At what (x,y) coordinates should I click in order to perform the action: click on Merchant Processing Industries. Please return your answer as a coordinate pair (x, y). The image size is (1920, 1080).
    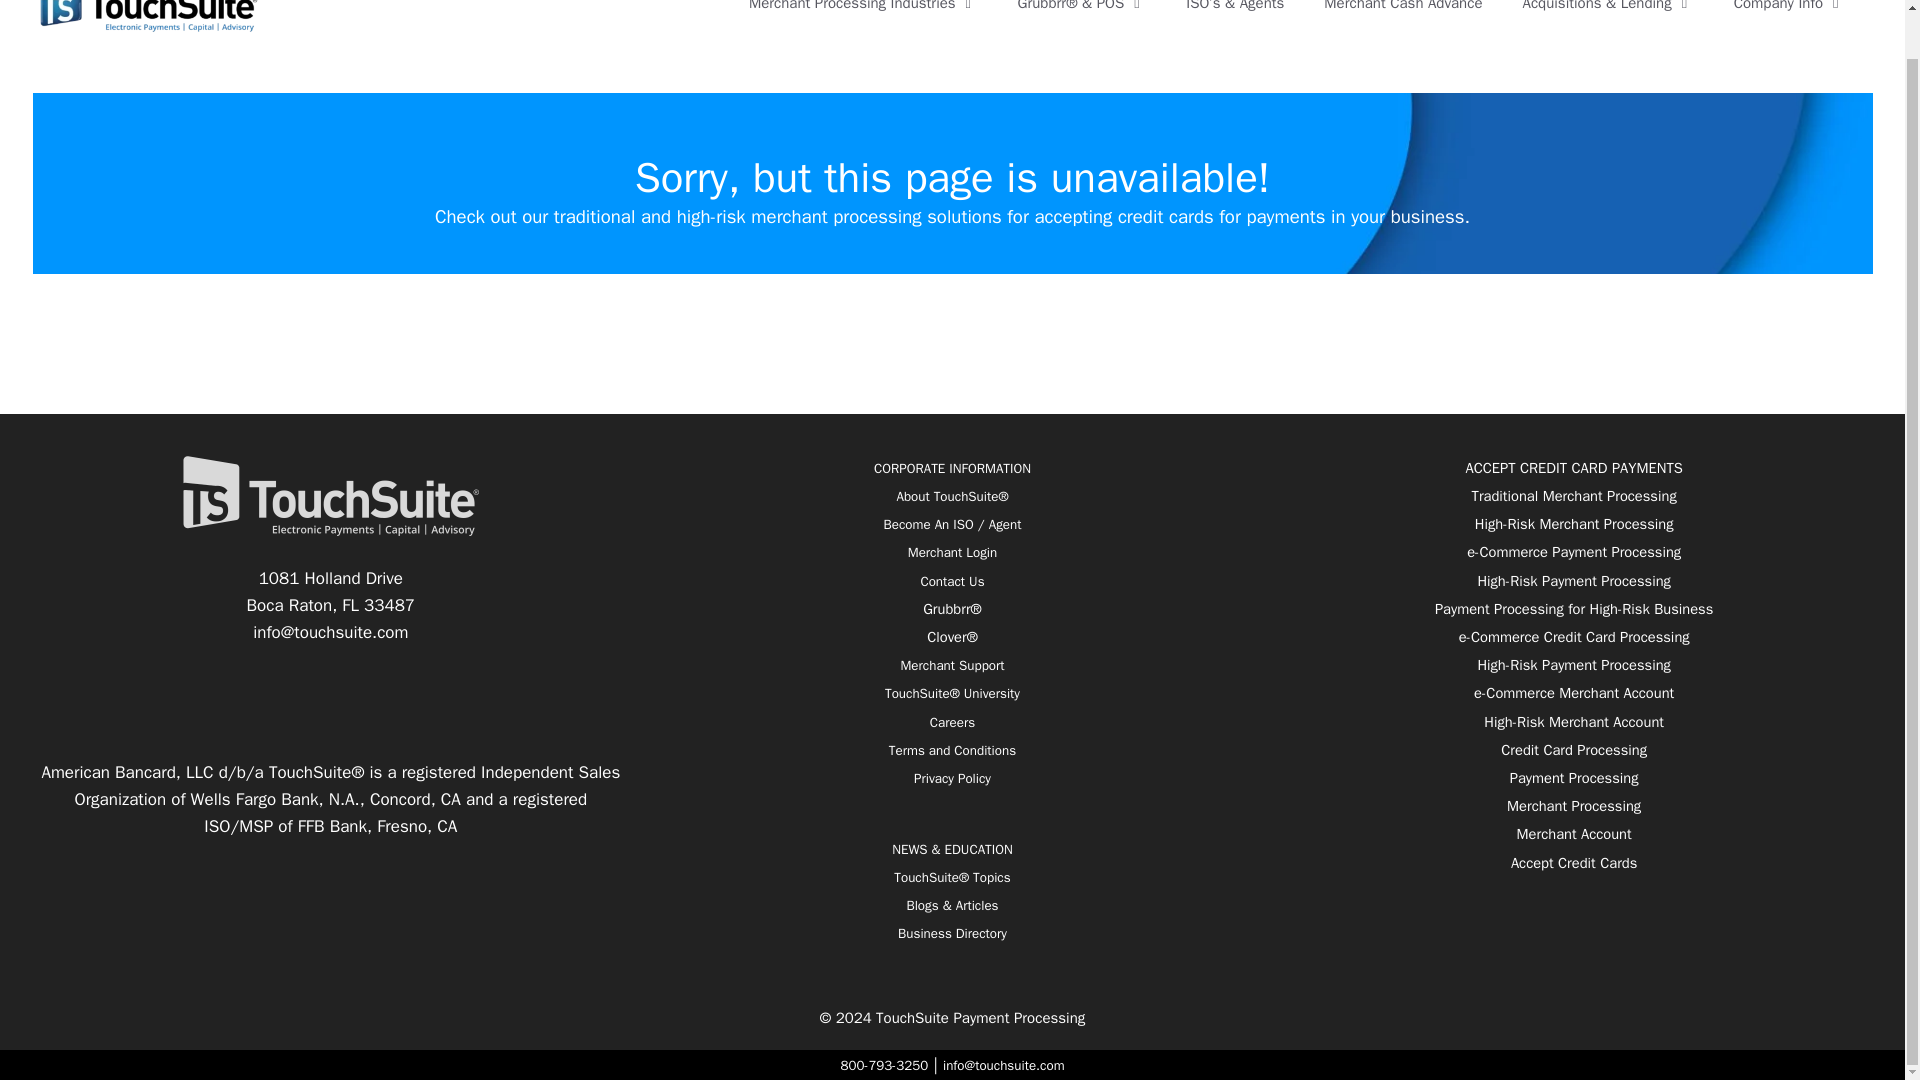
    Looking at the image, I should click on (864, 16).